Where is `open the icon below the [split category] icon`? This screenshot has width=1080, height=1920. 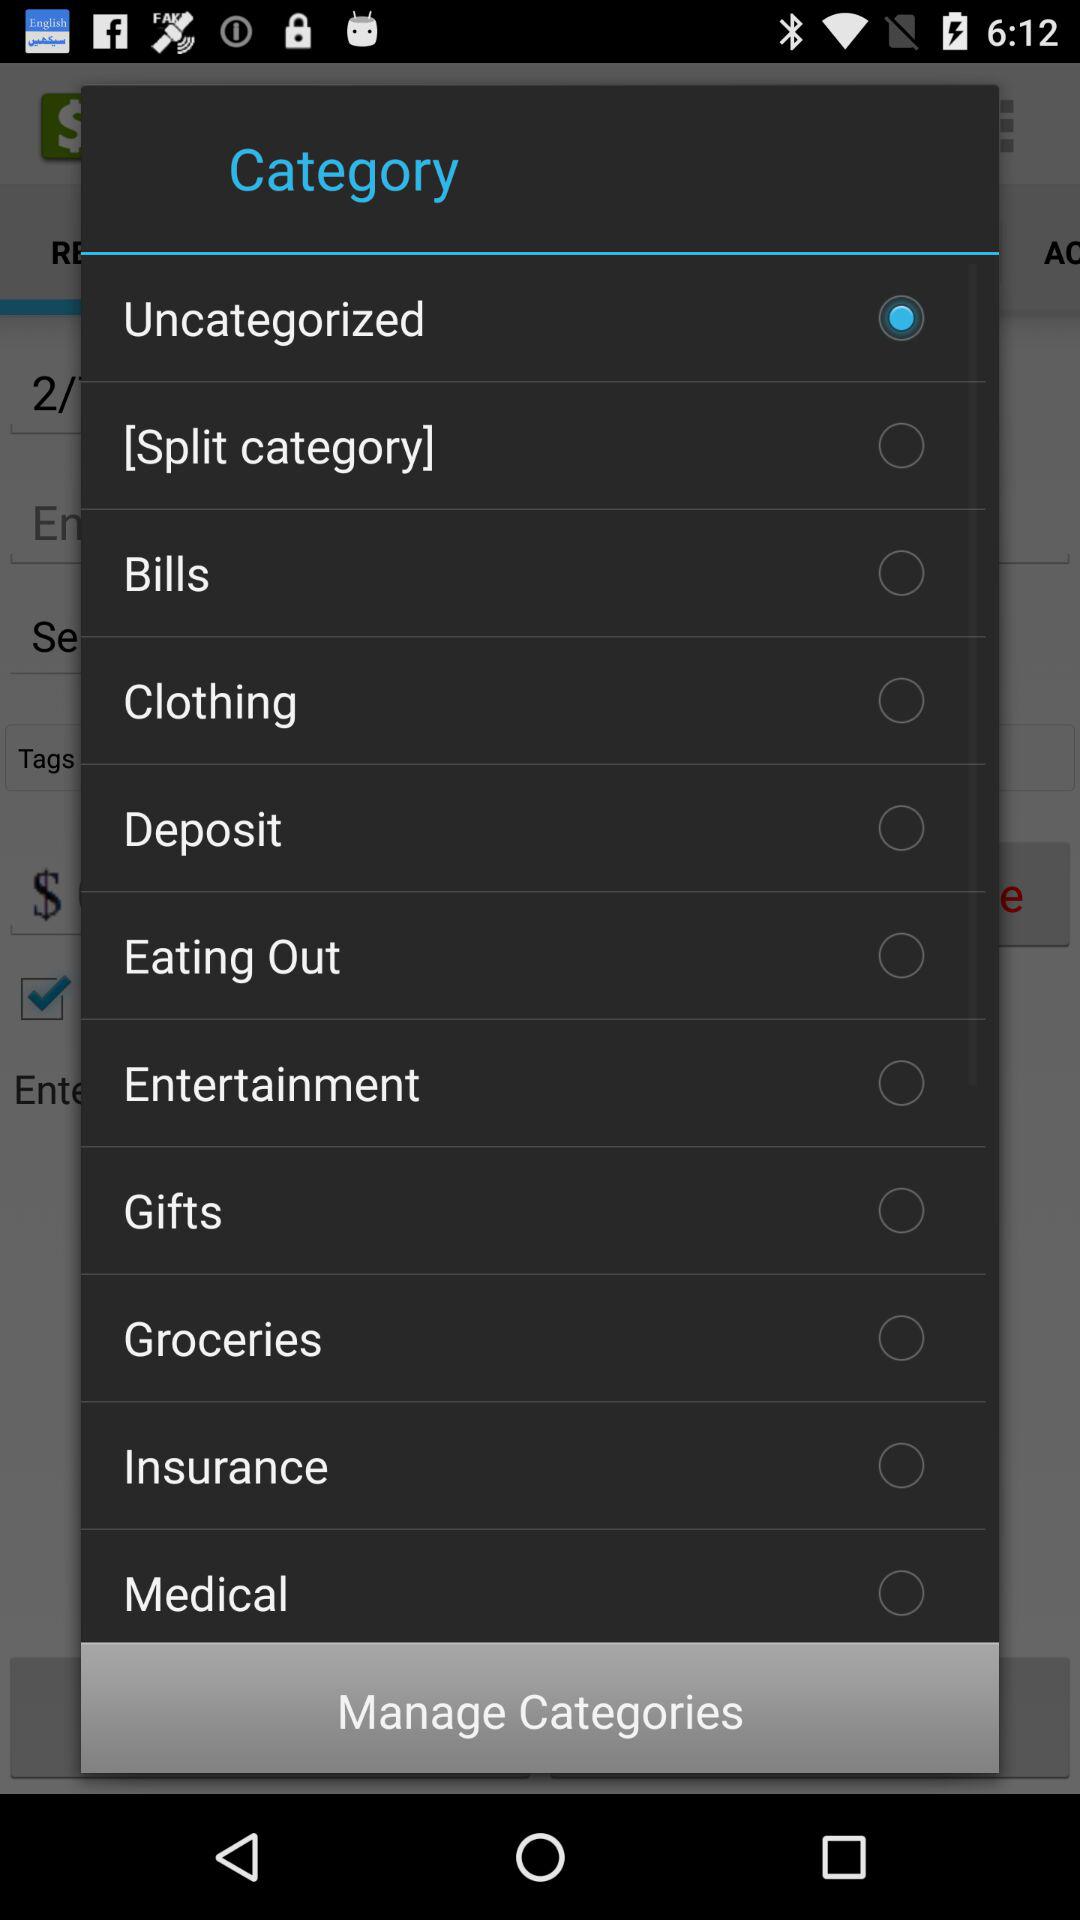
open the icon below the [split category] icon is located at coordinates (533, 573).